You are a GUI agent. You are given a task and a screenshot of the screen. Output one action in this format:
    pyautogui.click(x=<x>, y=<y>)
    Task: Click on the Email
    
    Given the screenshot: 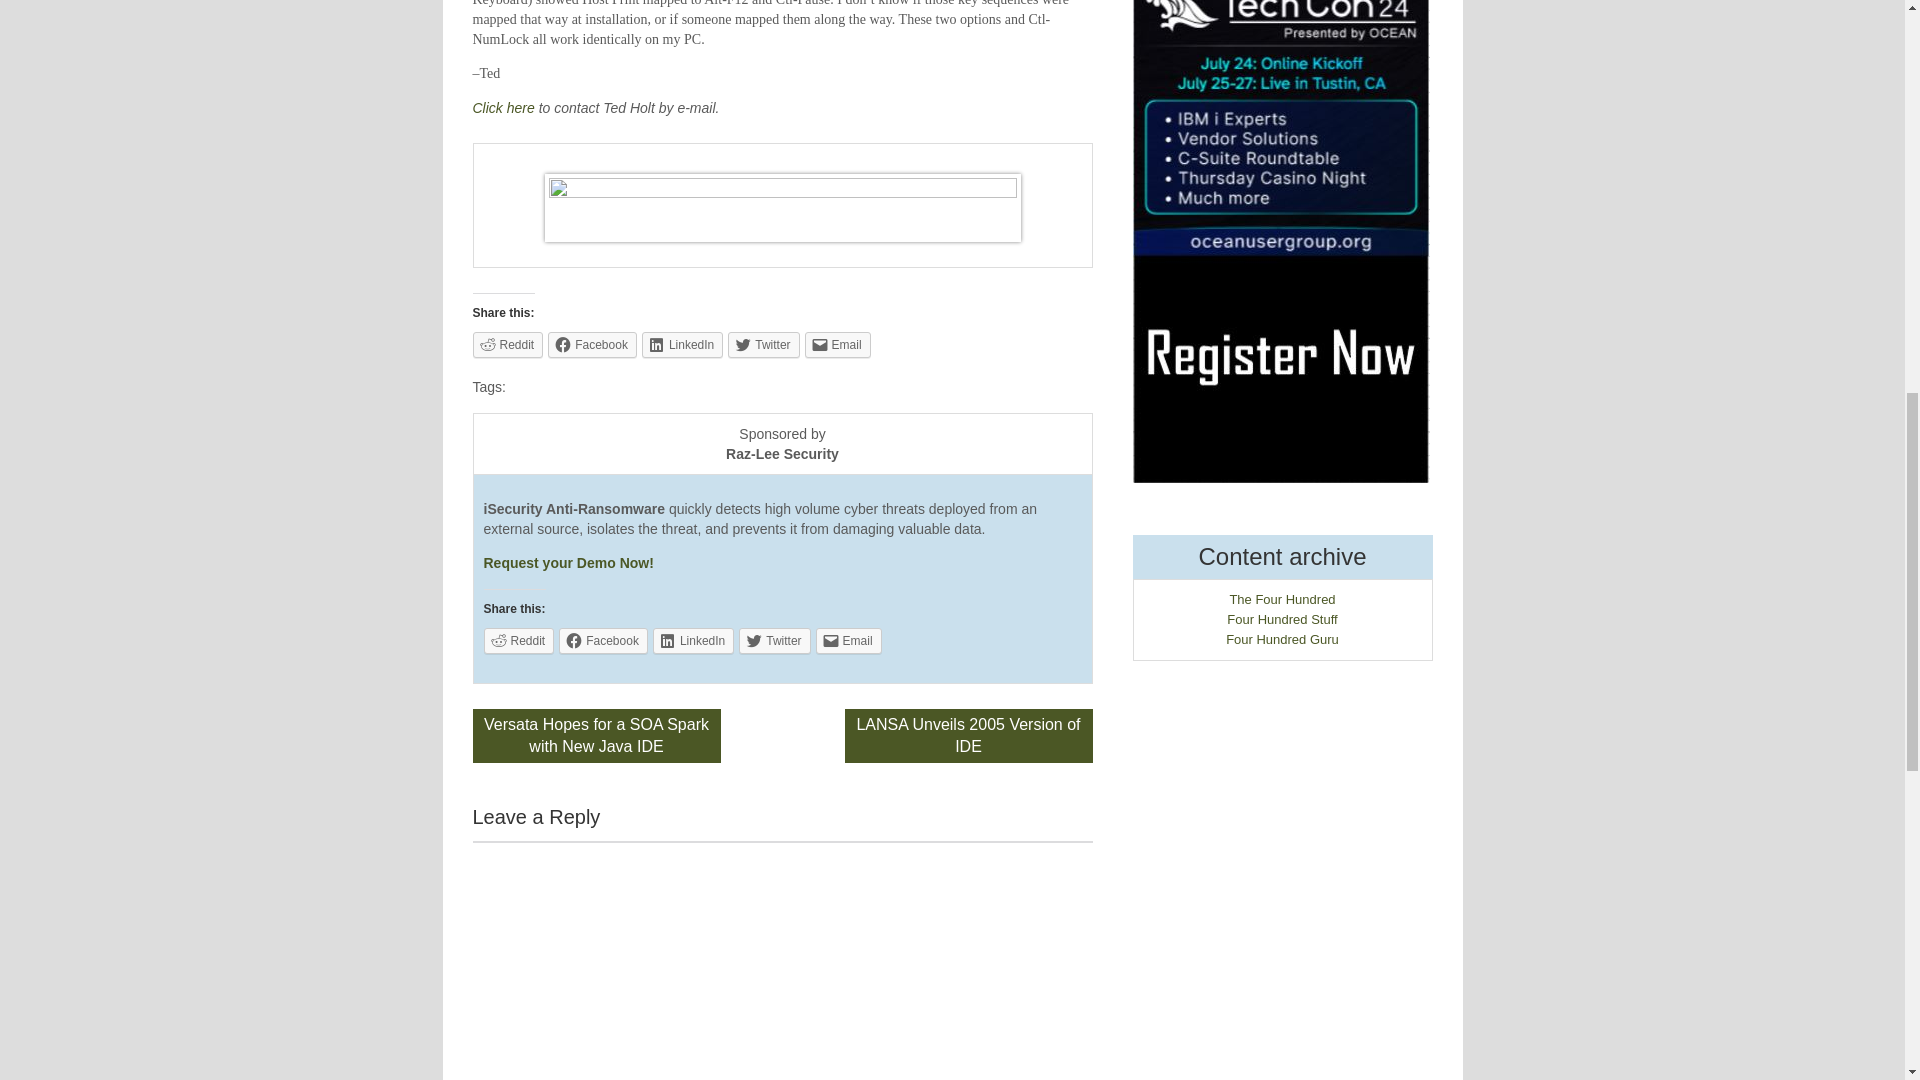 What is the action you would take?
    pyautogui.click(x=848, y=640)
    